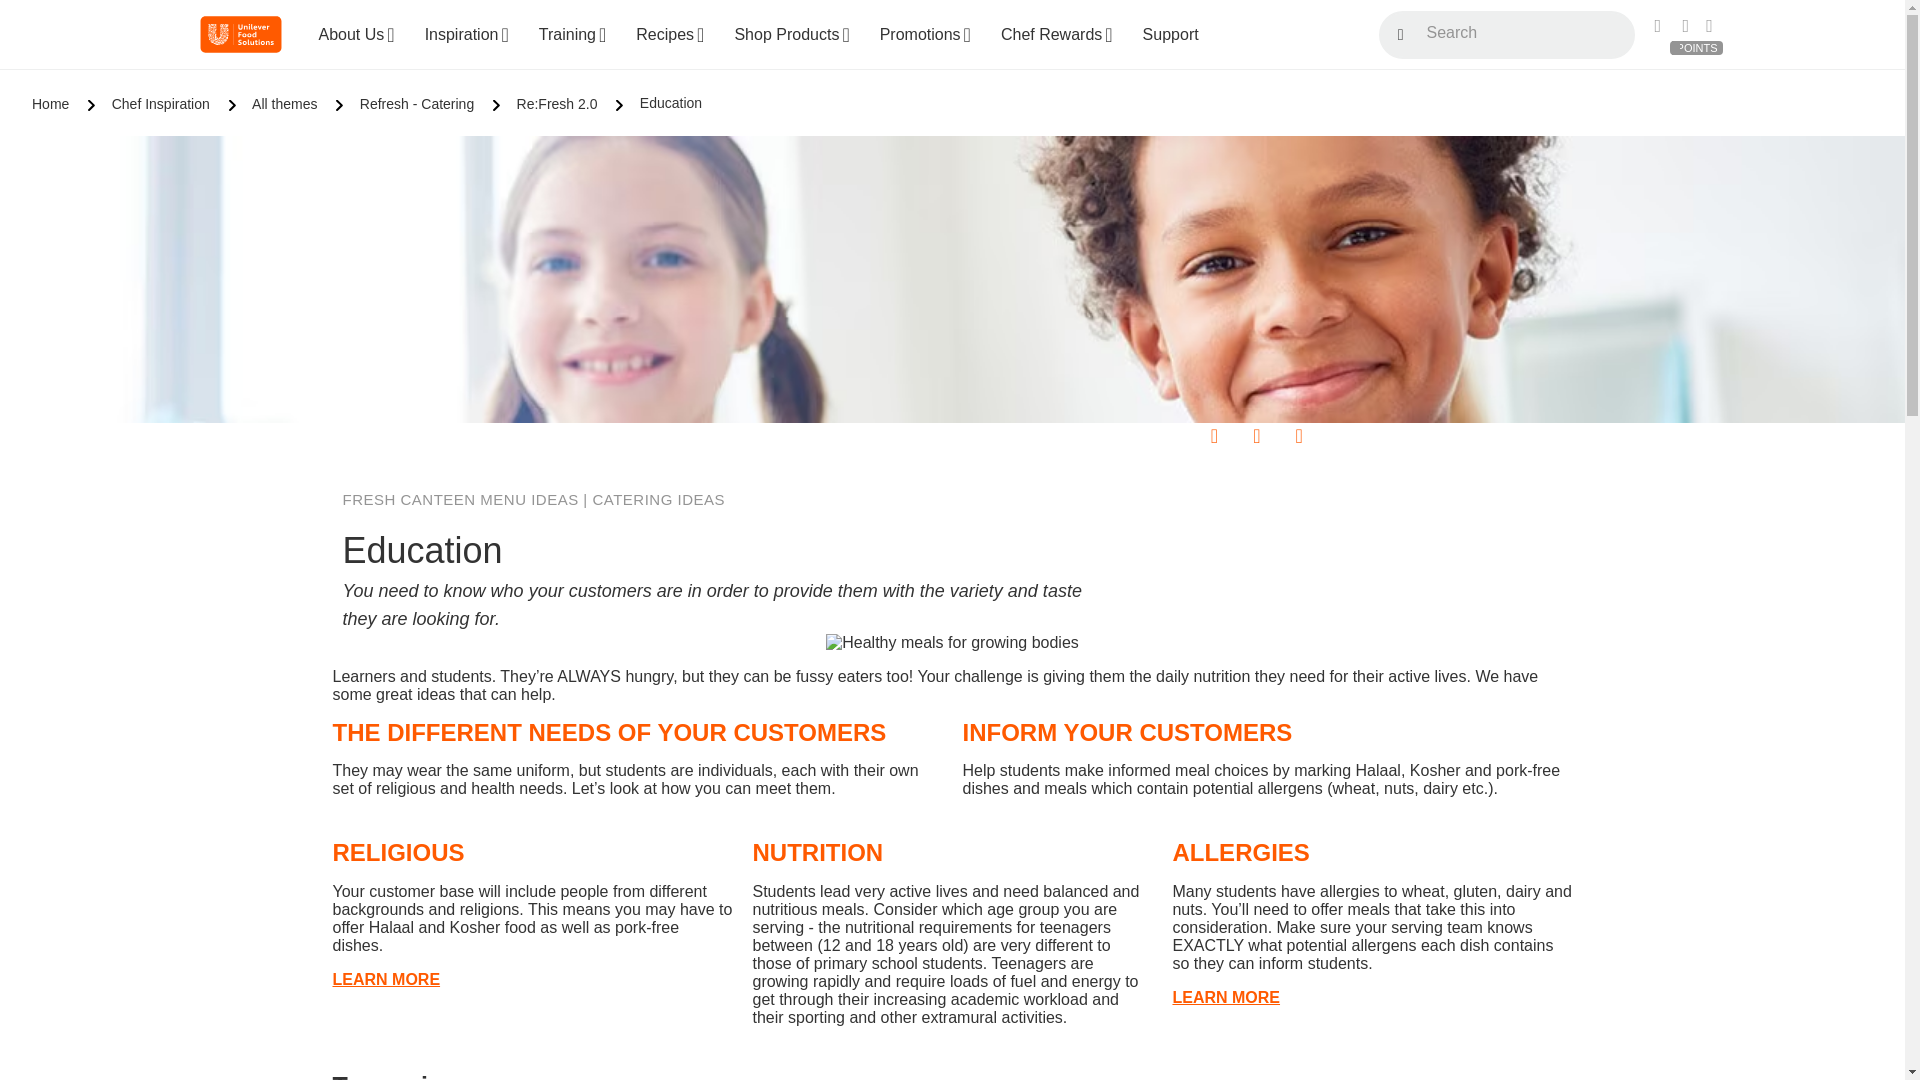  What do you see at coordinates (356, 35) in the screenshot?
I see `About Us` at bounding box center [356, 35].